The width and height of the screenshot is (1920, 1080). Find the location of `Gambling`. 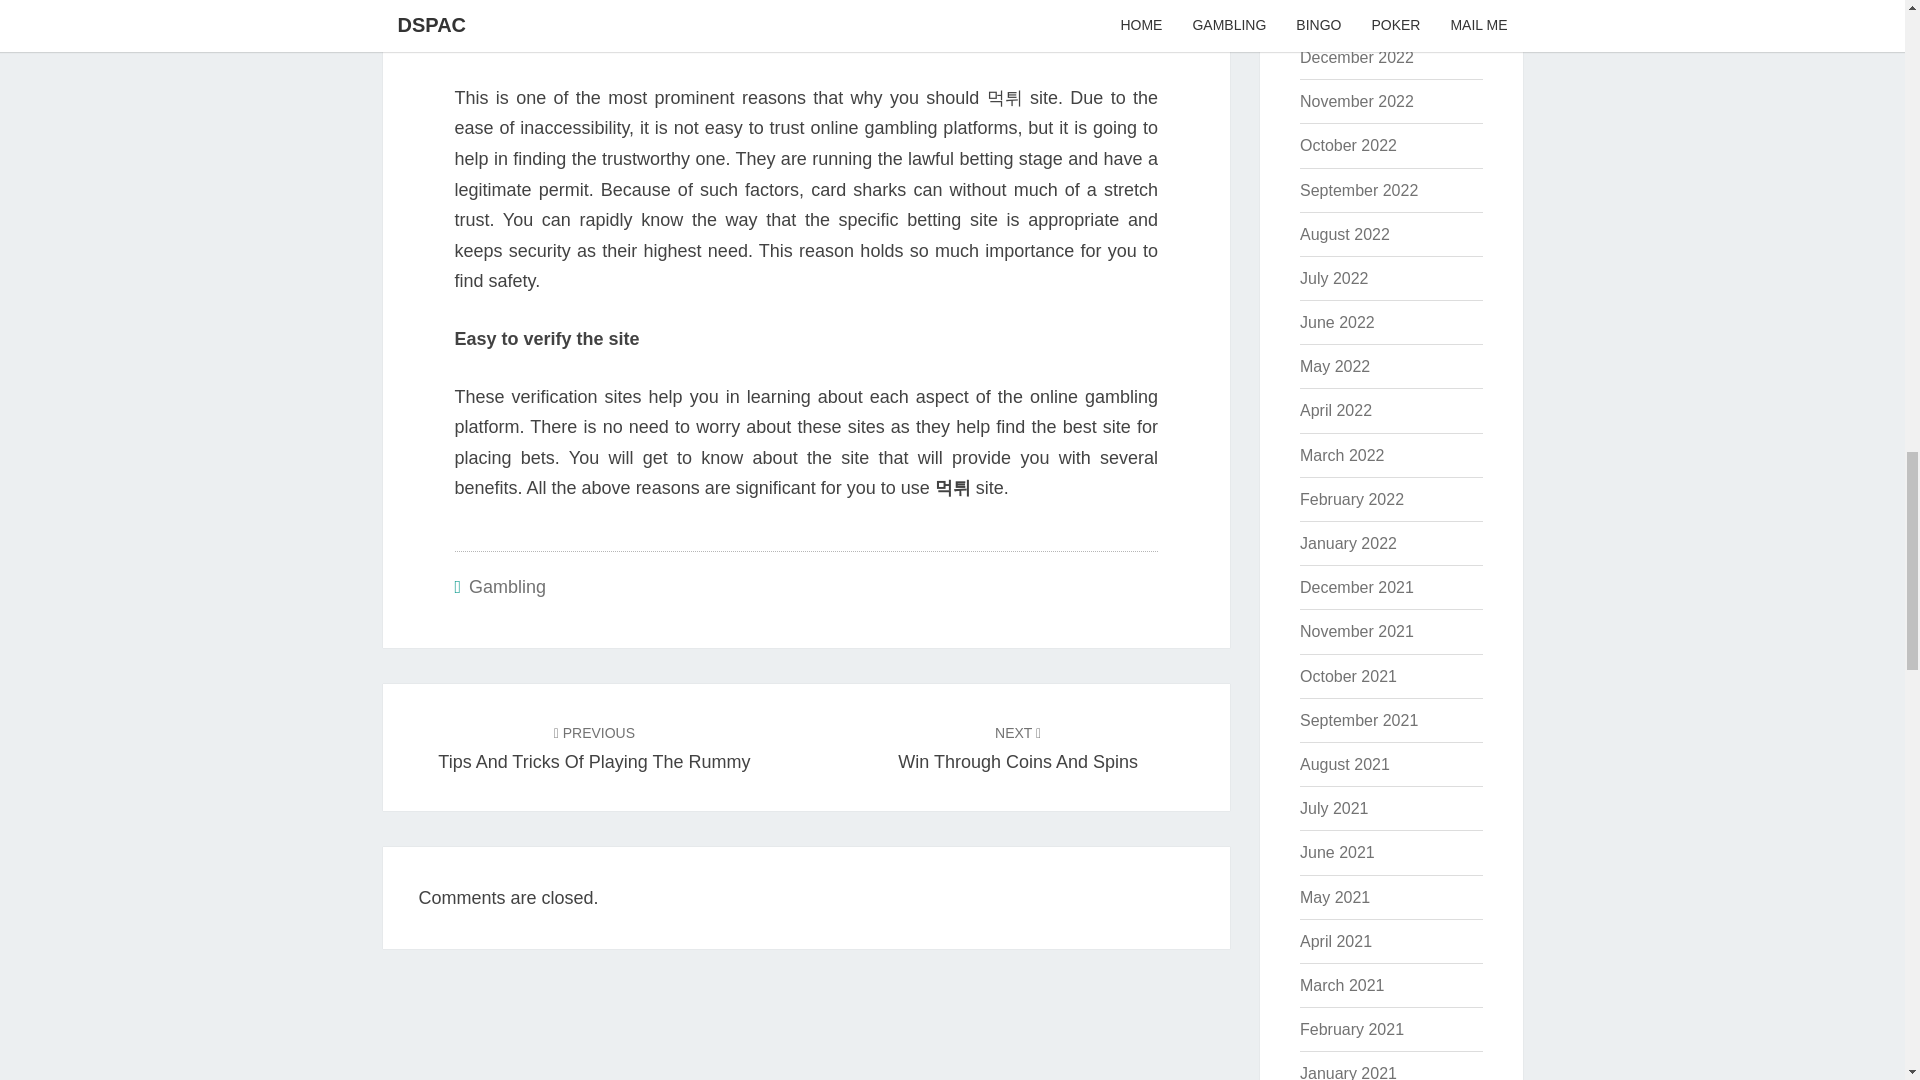

Gambling is located at coordinates (1356, 101).